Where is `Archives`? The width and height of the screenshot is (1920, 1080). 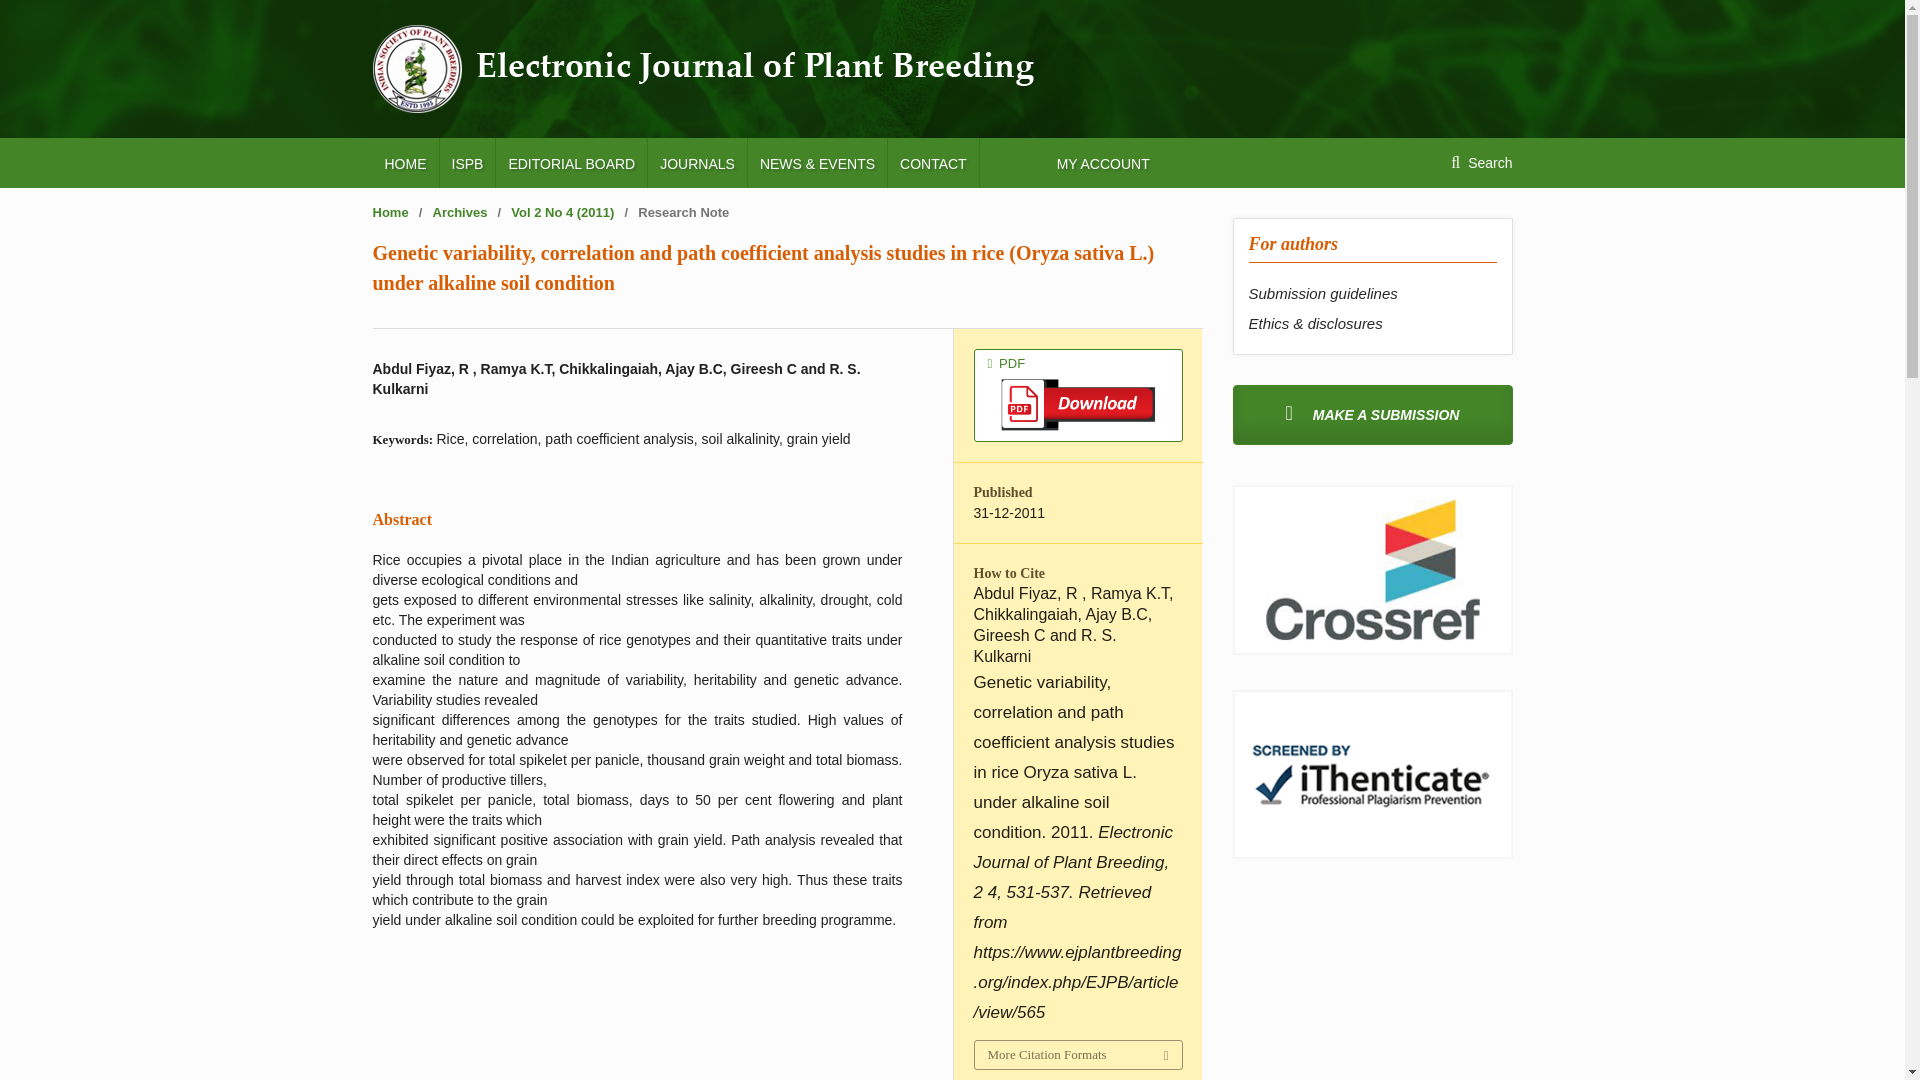 Archives is located at coordinates (460, 212).